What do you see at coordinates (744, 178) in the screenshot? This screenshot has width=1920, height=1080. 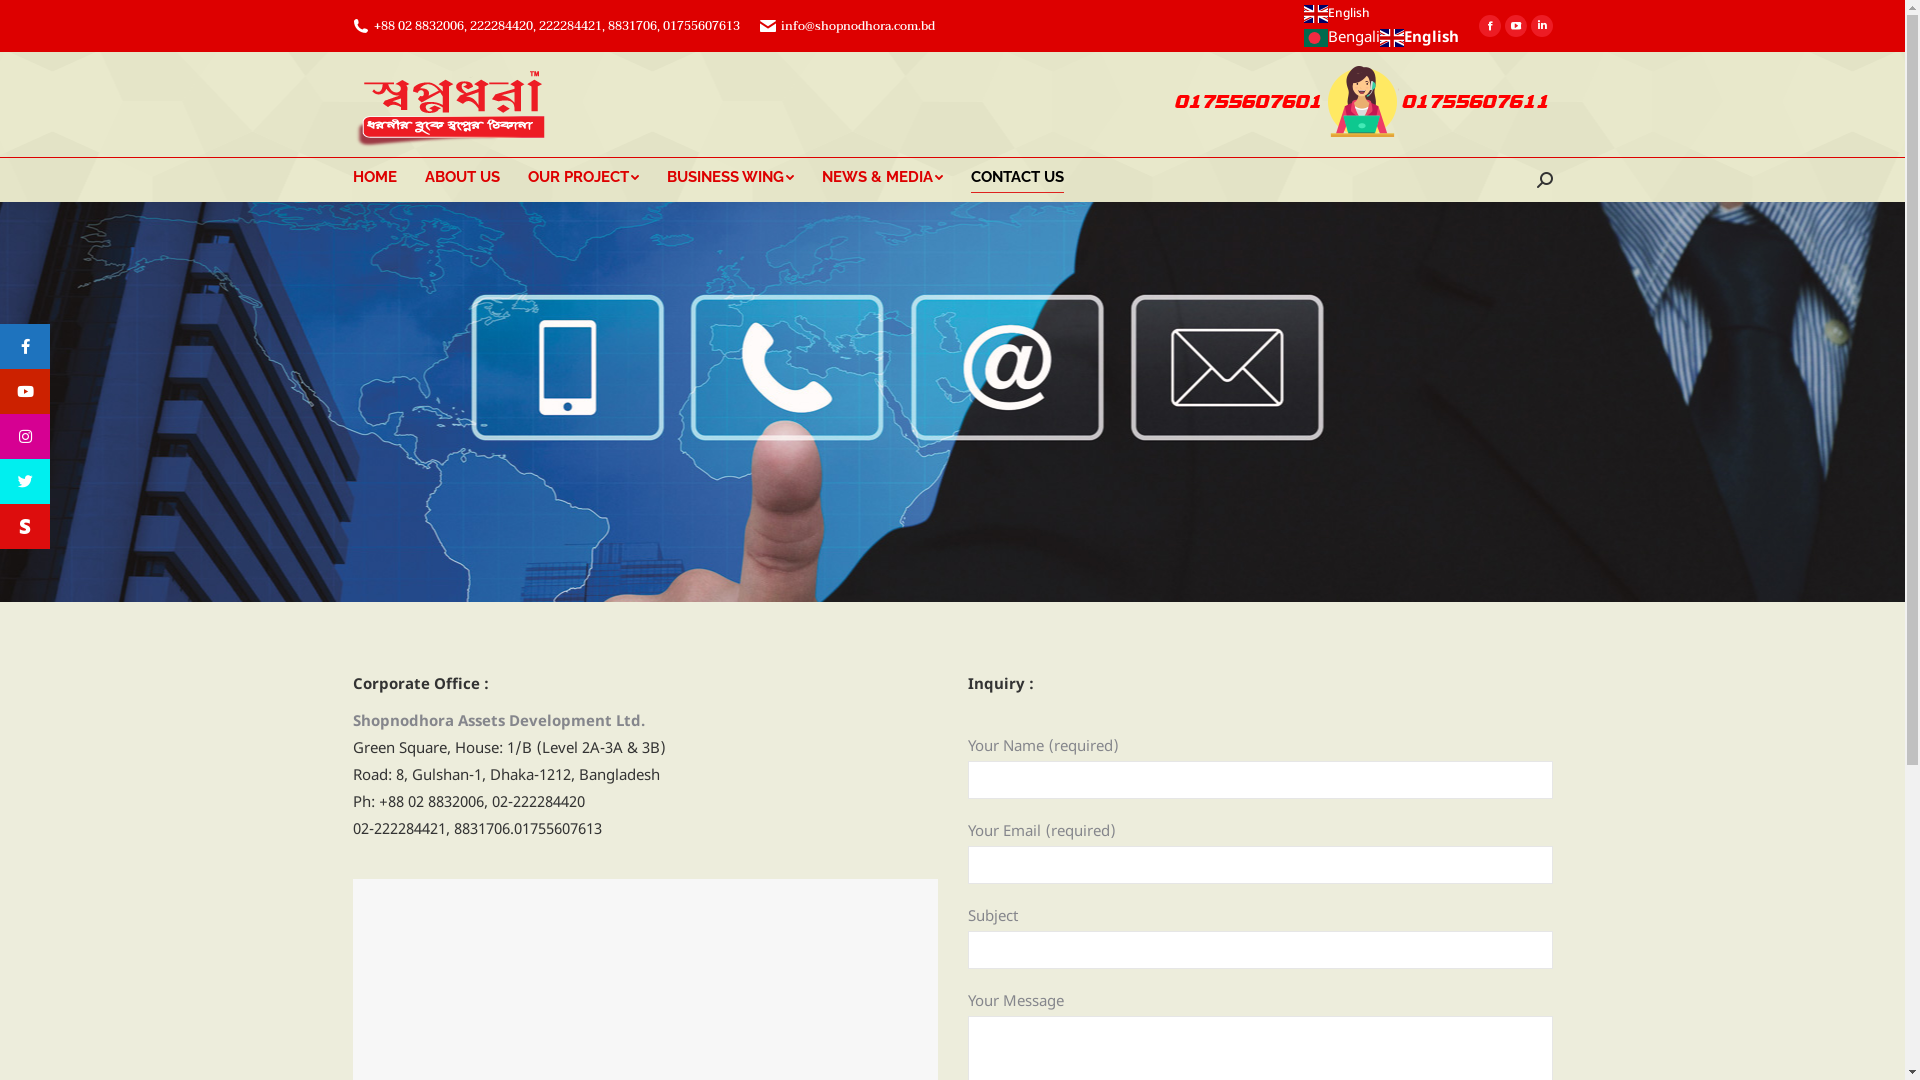 I see `BUSINESS WING` at bounding box center [744, 178].